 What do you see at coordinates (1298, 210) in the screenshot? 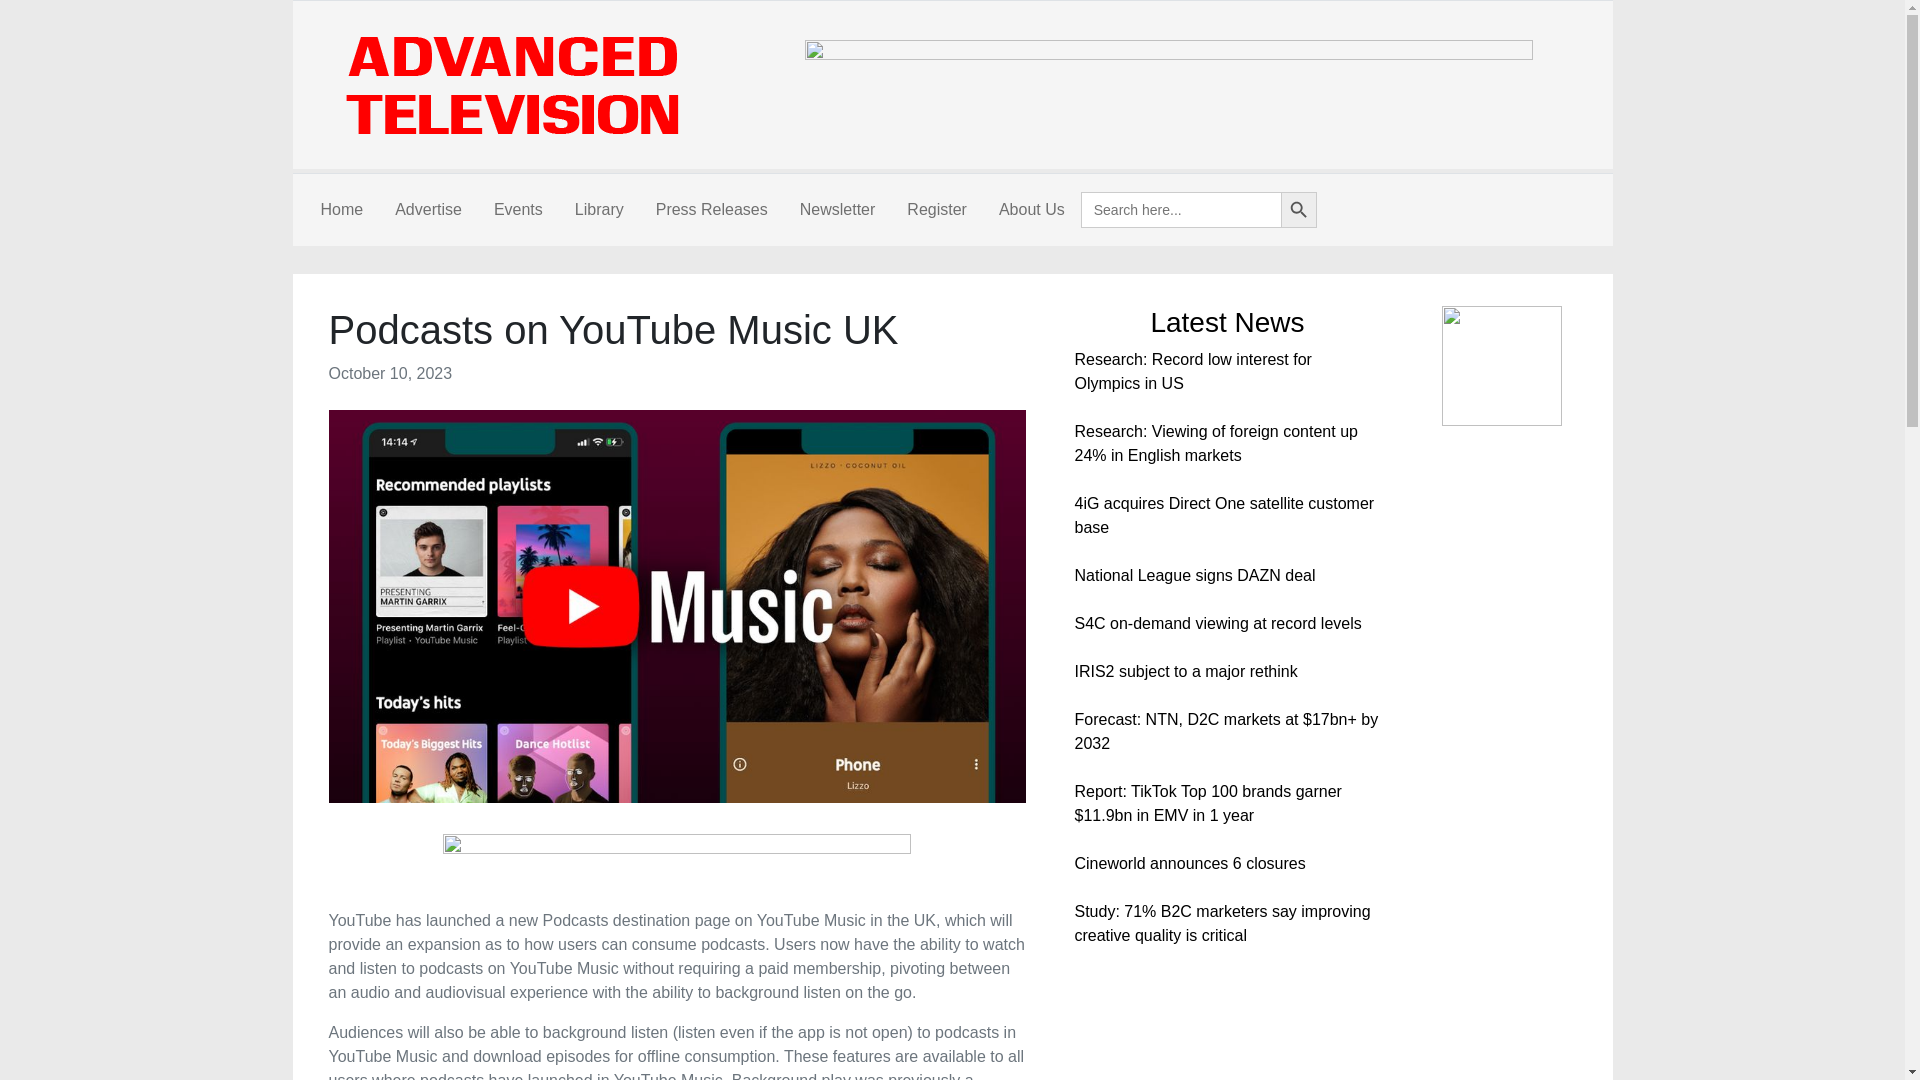
I see `Search Button` at bounding box center [1298, 210].